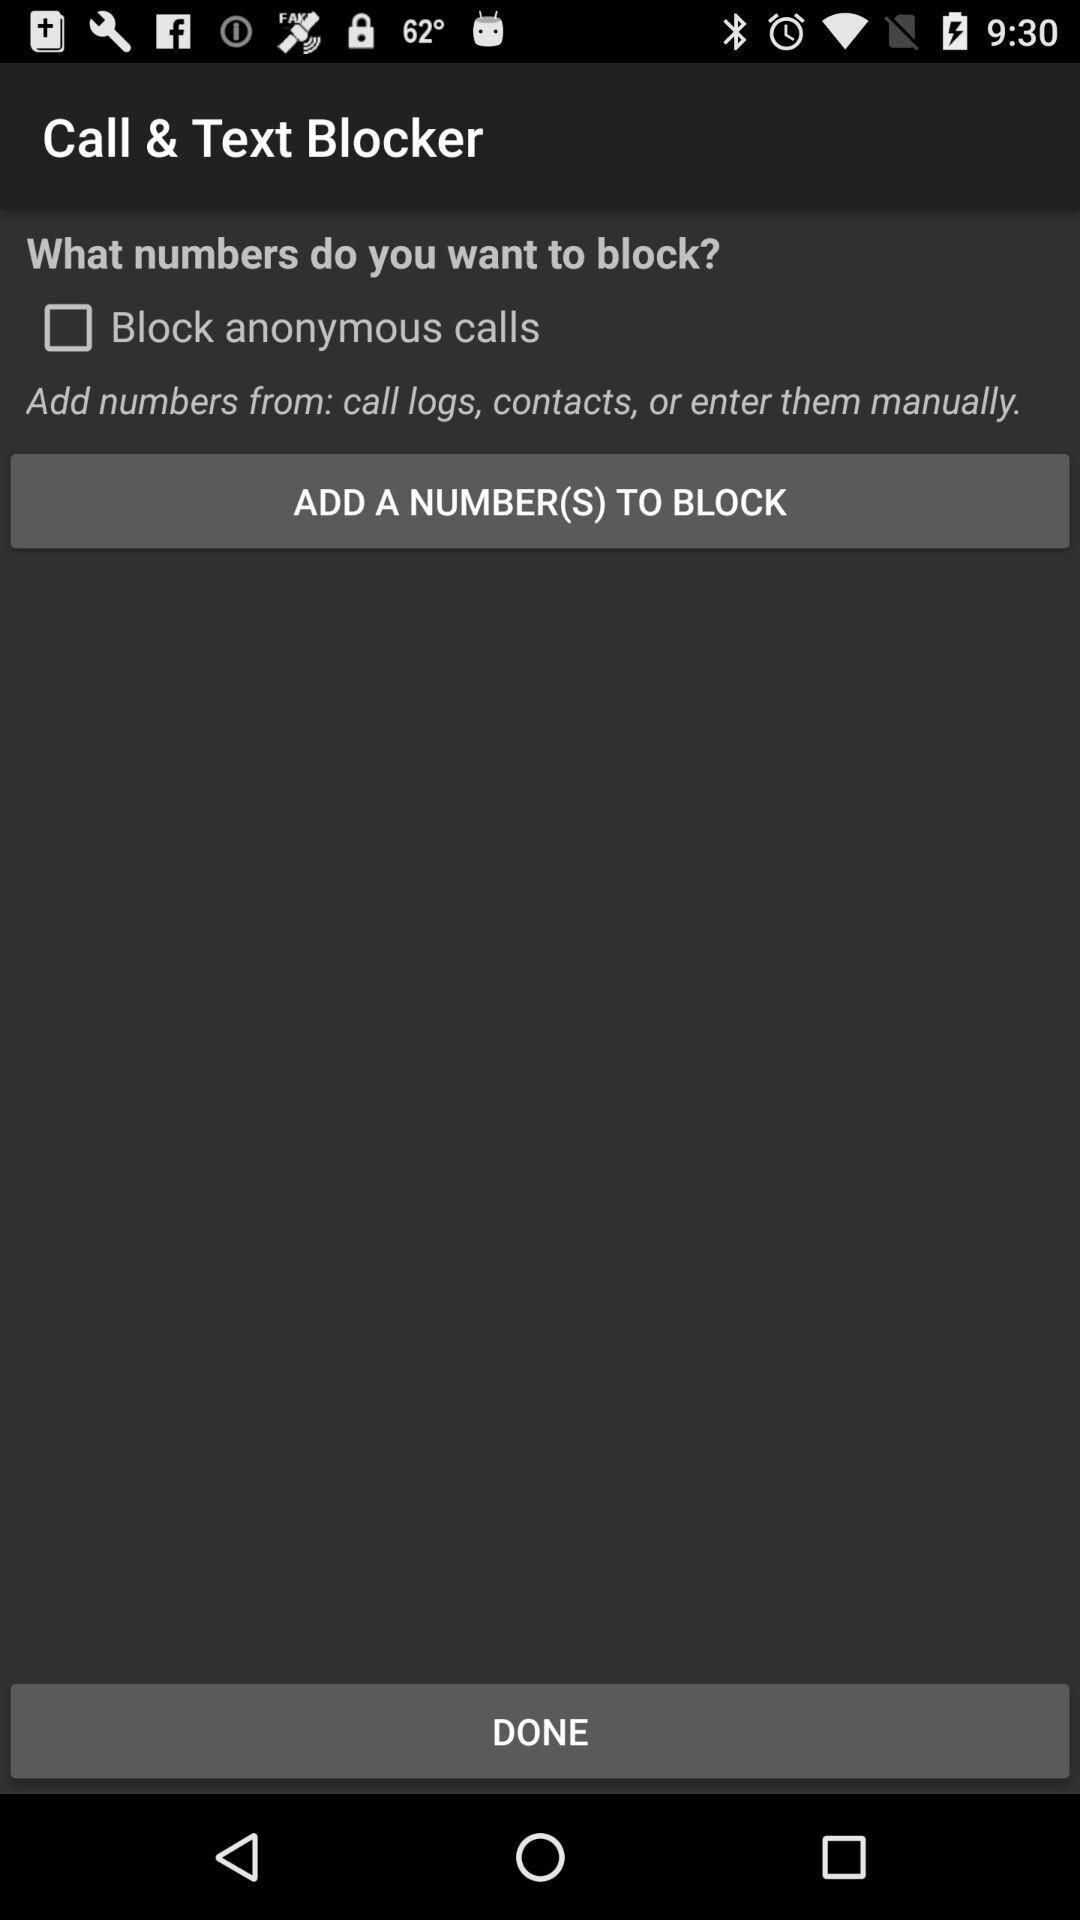 Image resolution: width=1080 pixels, height=1920 pixels. What do you see at coordinates (540, 500) in the screenshot?
I see `choose the app below add numbers from icon` at bounding box center [540, 500].